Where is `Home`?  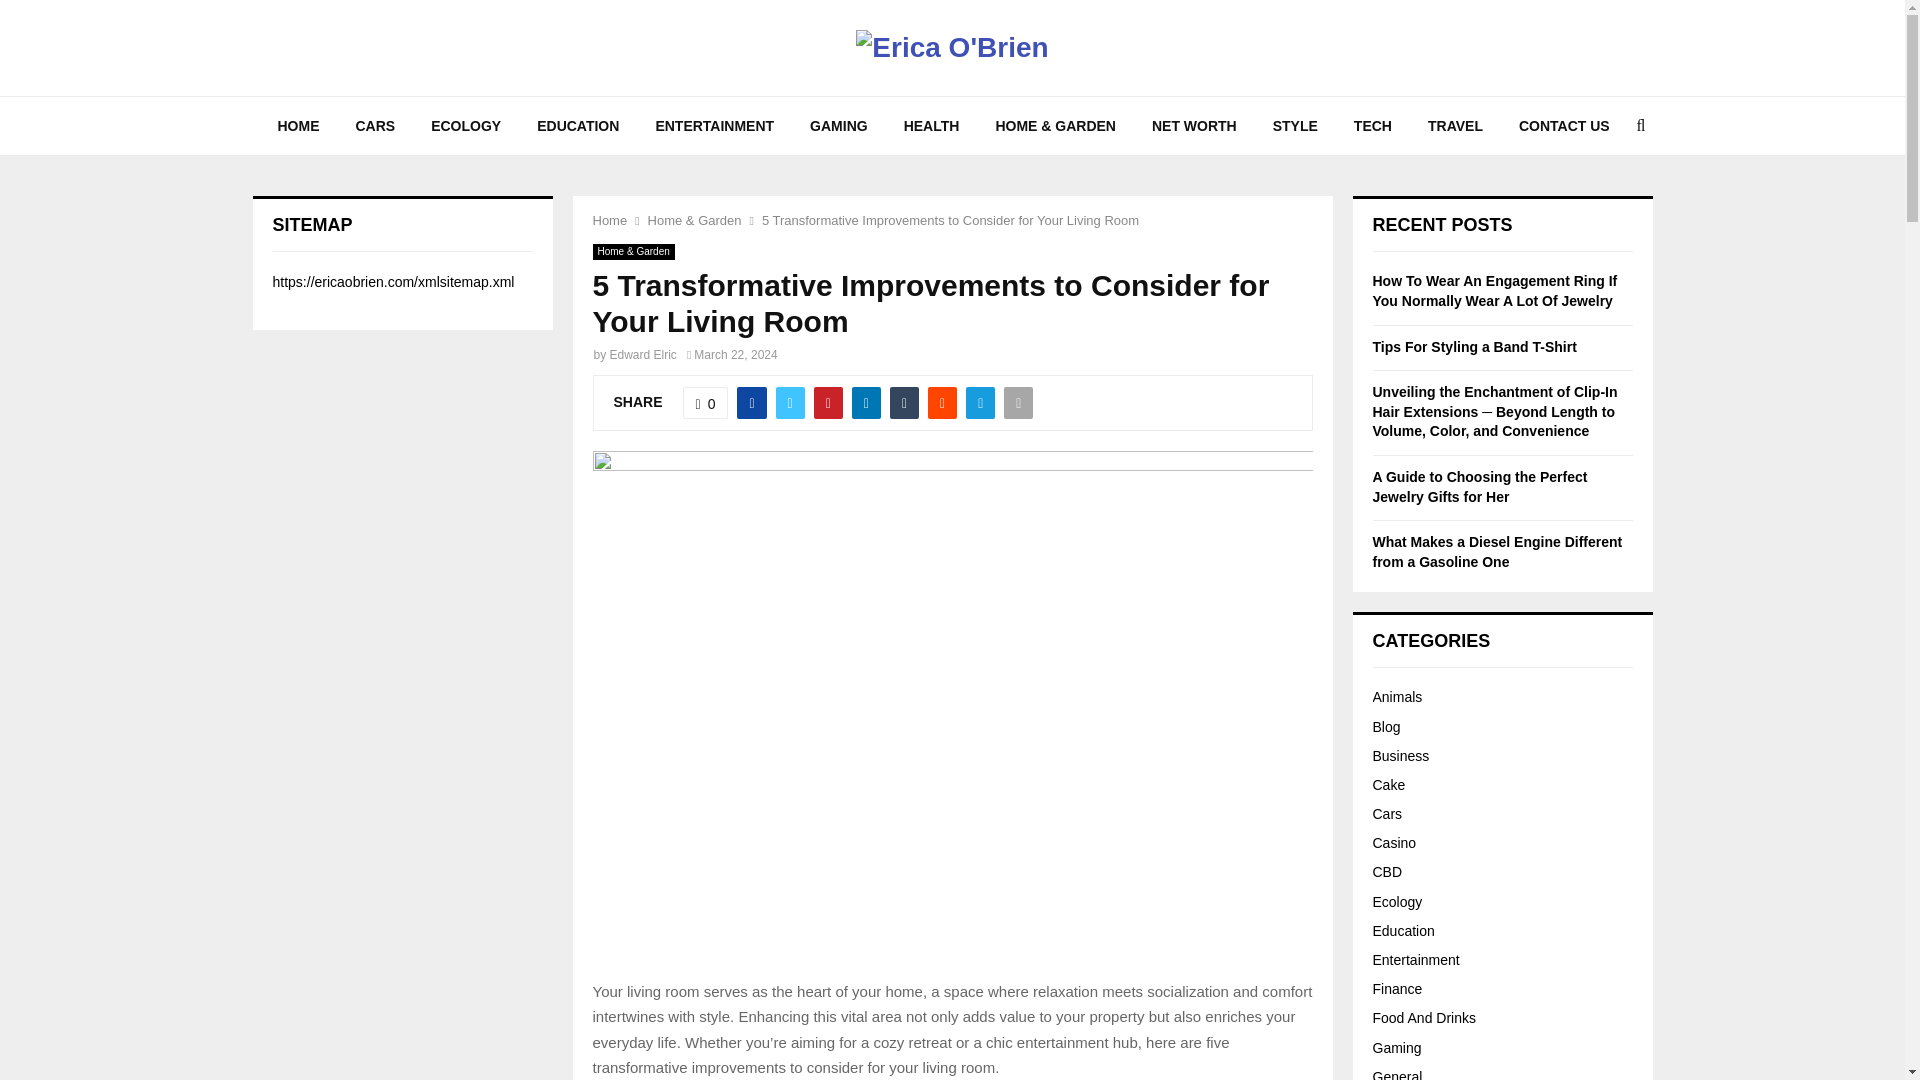
Home is located at coordinates (609, 220).